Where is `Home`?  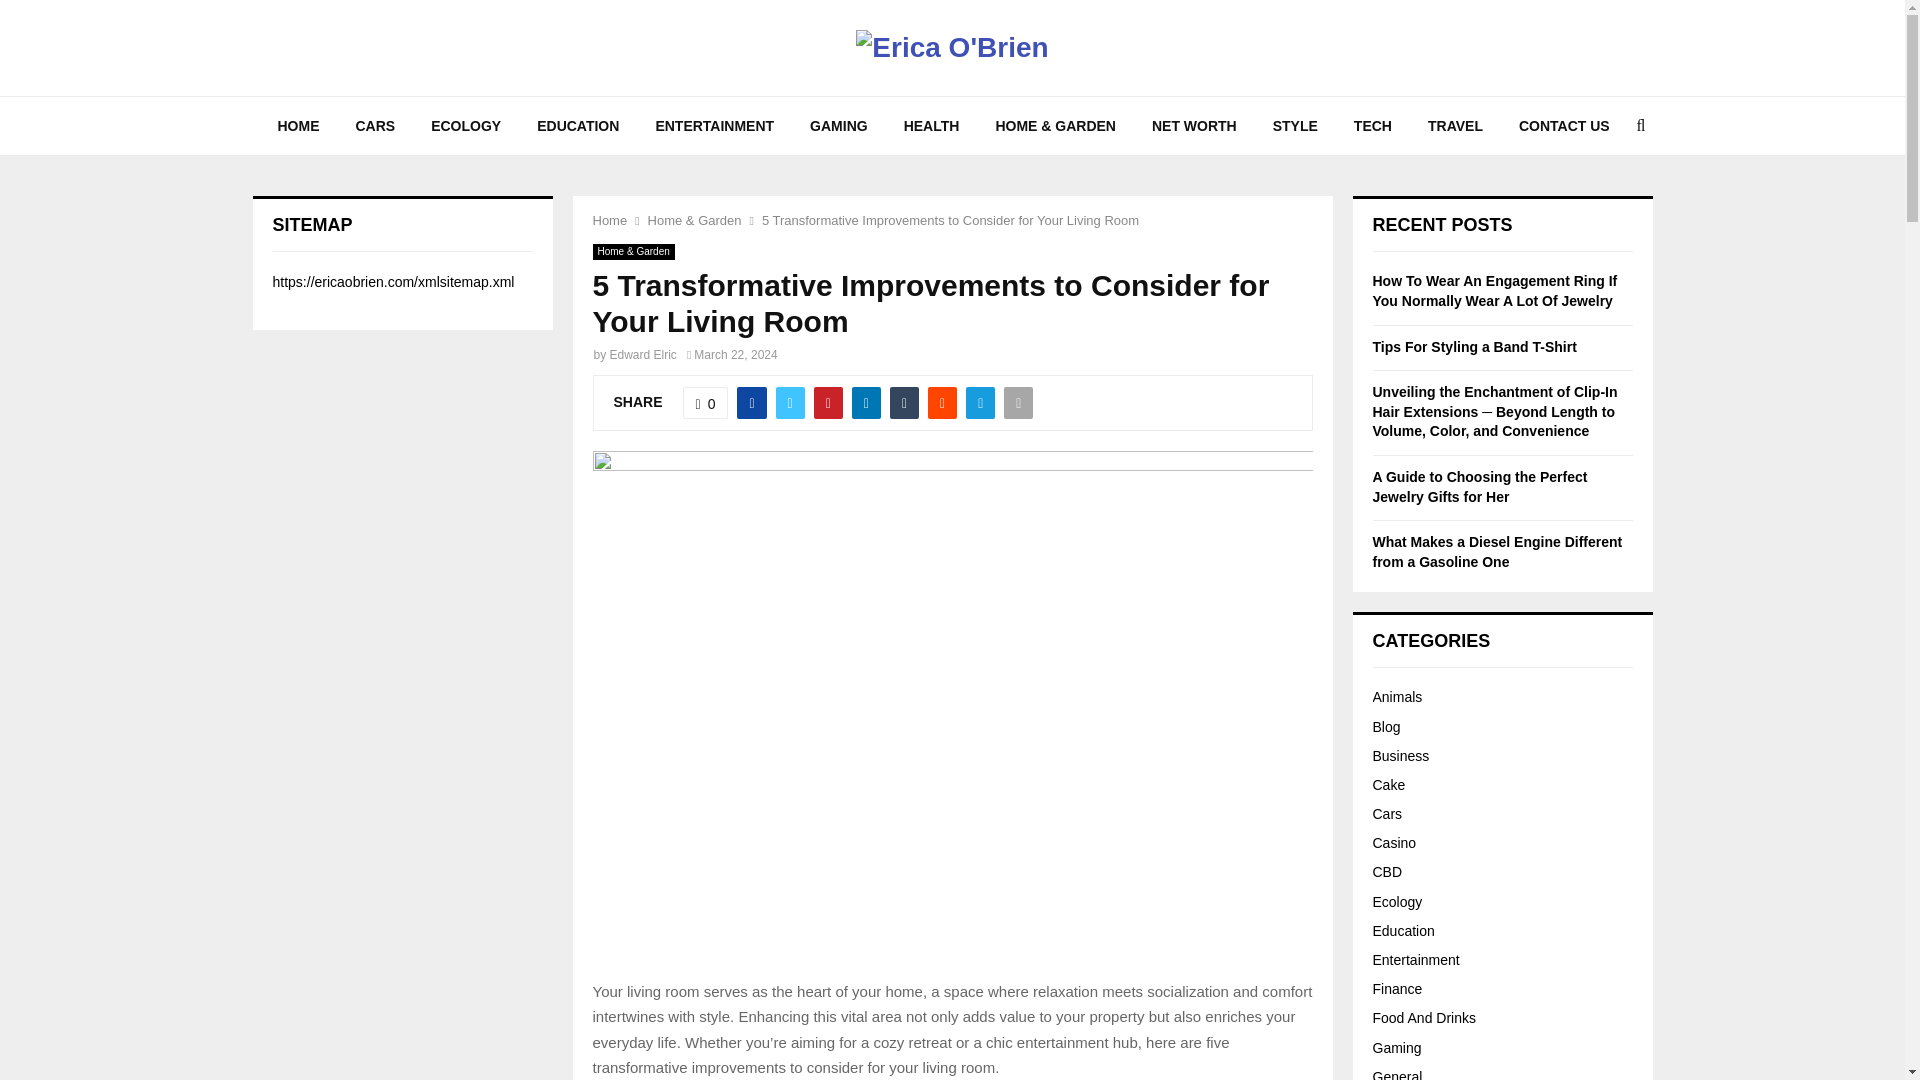
Home is located at coordinates (609, 220).